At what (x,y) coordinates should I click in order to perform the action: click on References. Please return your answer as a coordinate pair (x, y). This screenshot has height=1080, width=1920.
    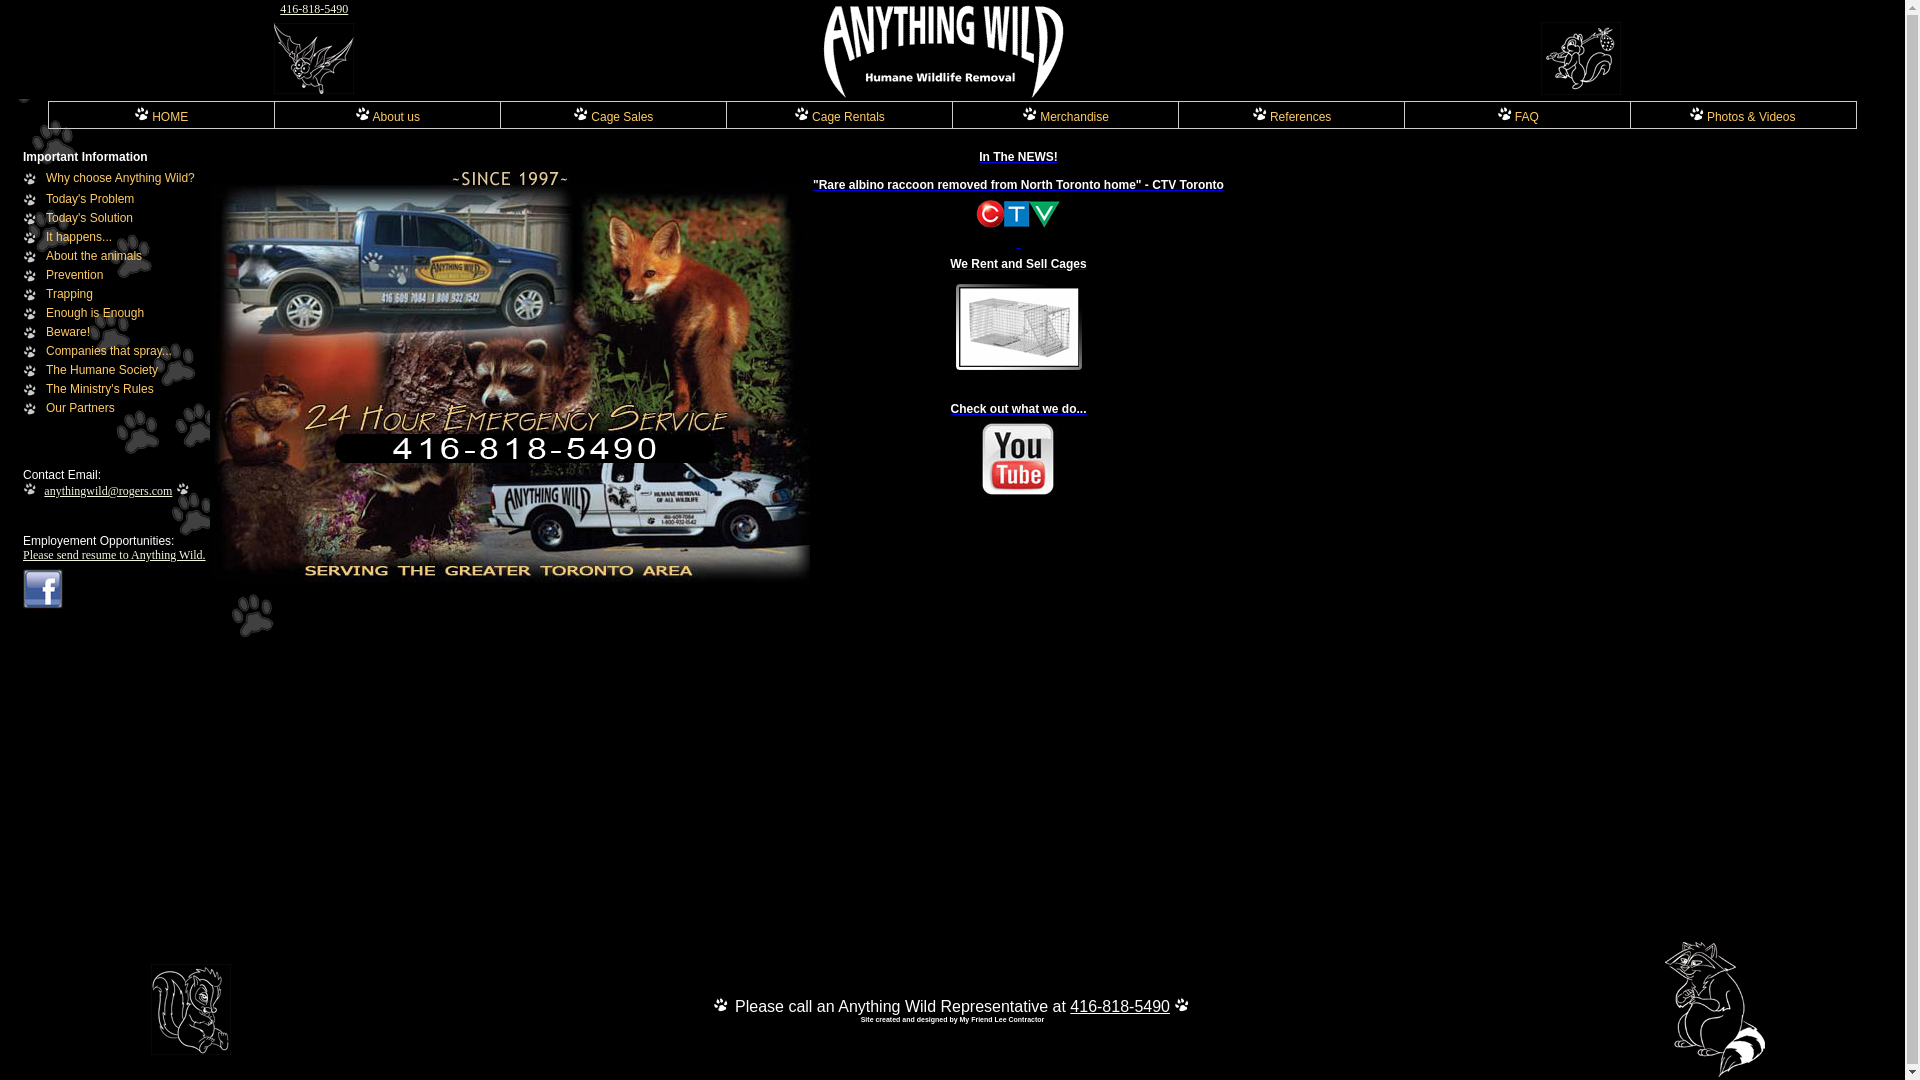
    Looking at the image, I should click on (1292, 117).